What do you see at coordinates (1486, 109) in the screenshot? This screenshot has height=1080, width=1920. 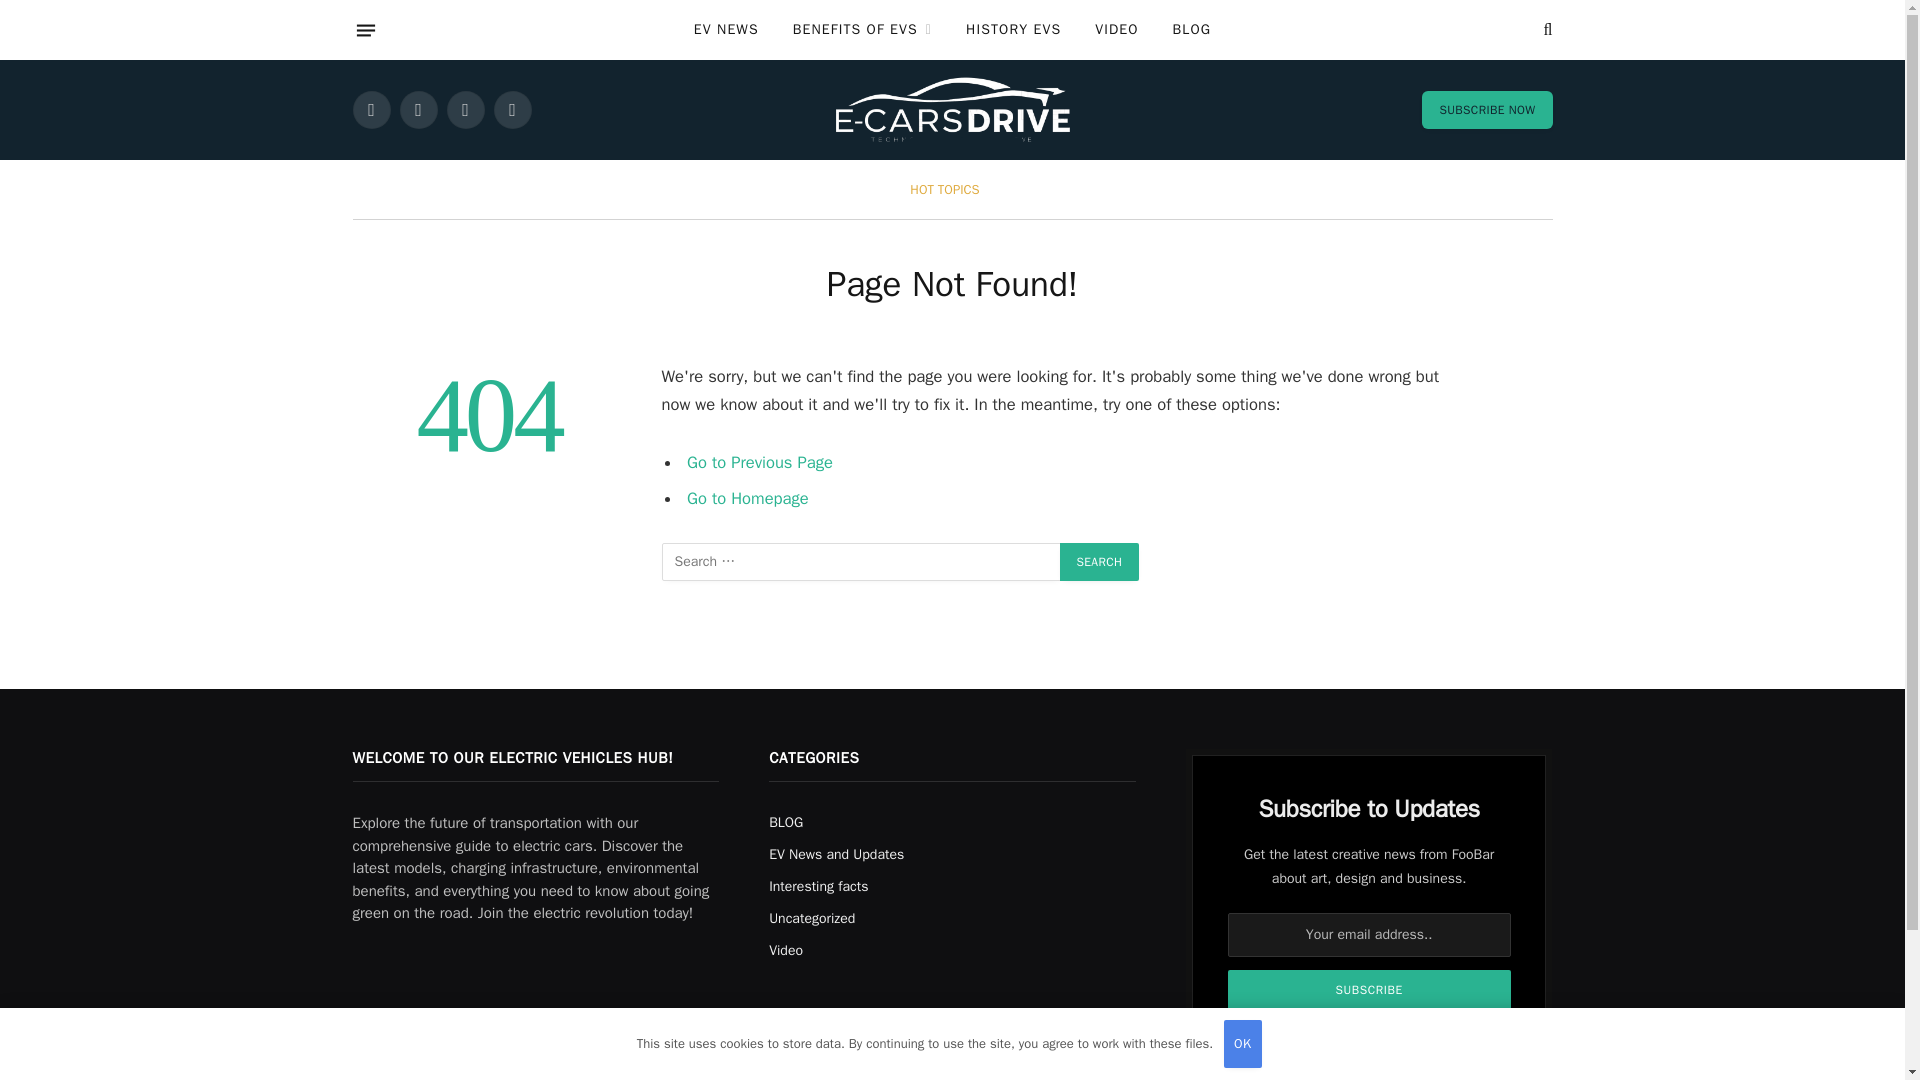 I see `SUBSCRIBE NOW` at bounding box center [1486, 109].